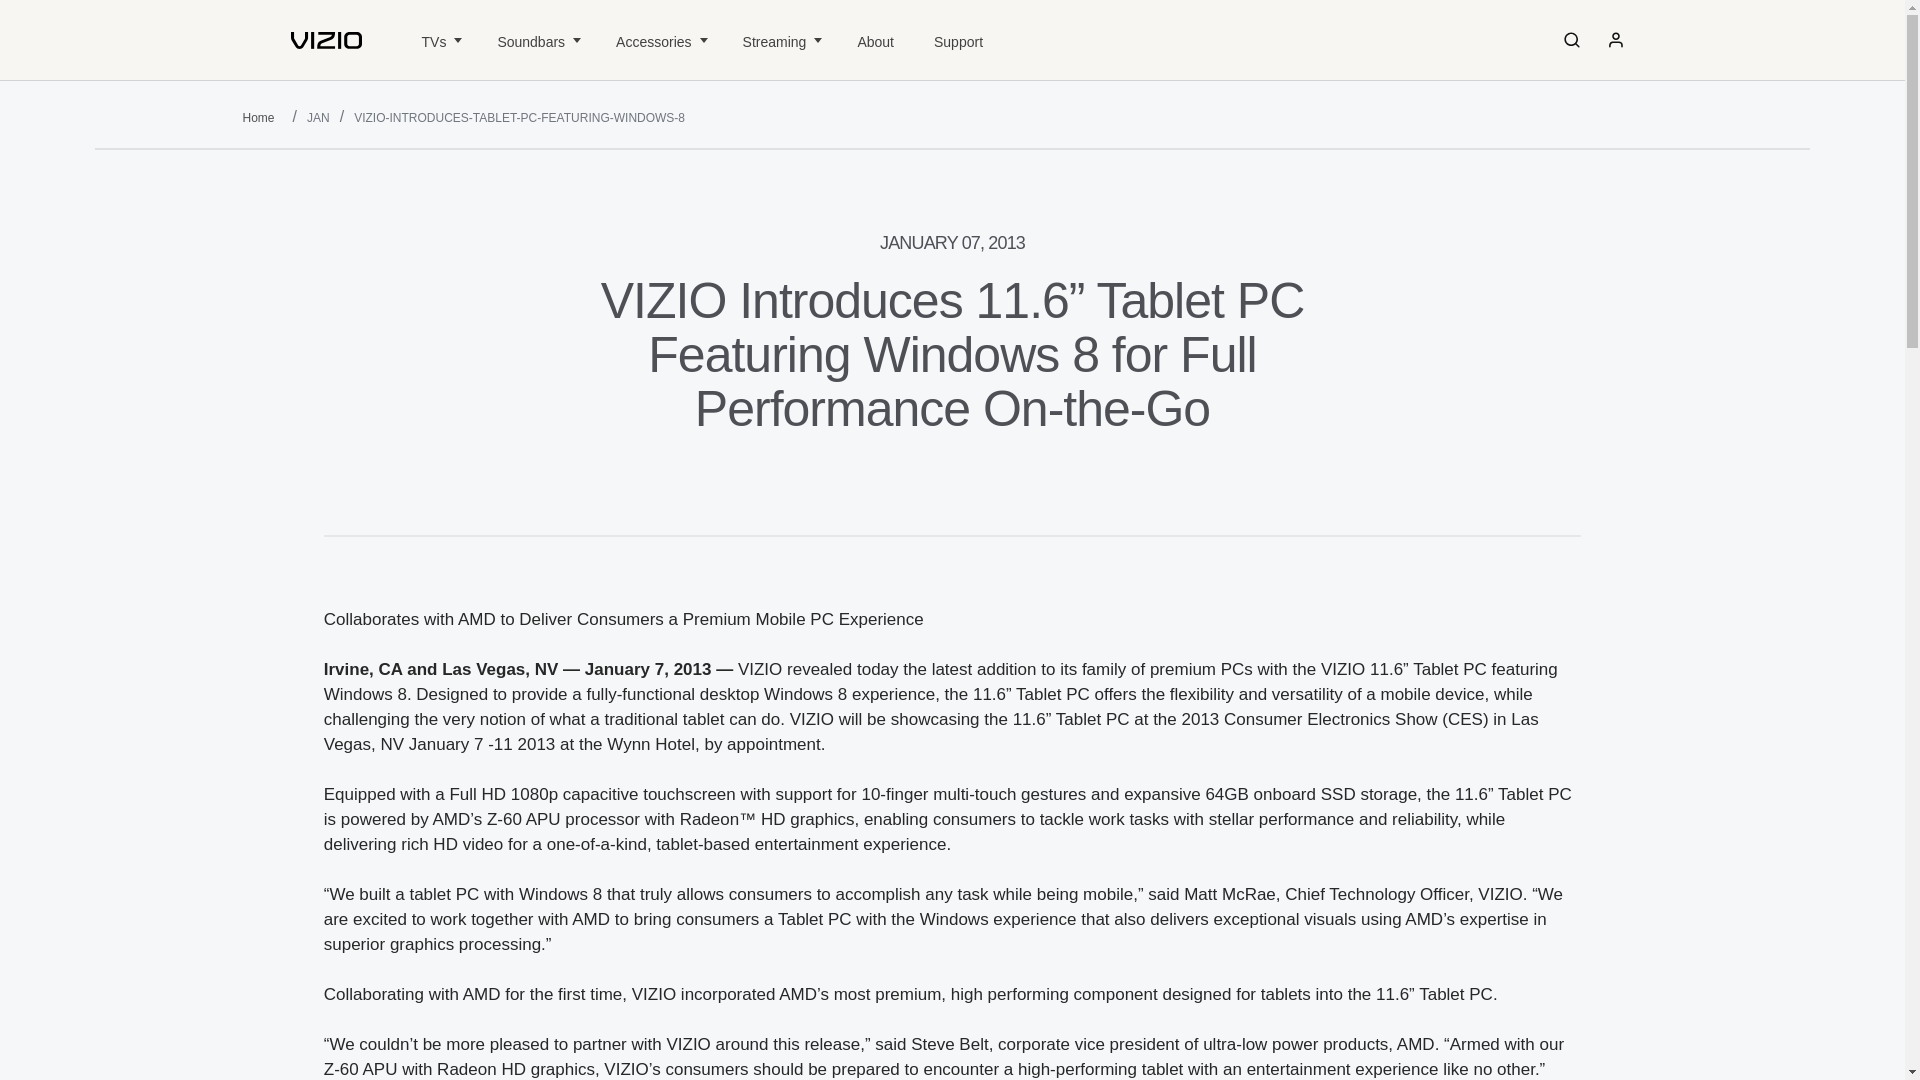 Image resolution: width=1920 pixels, height=1080 pixels. Describe the element at coordinates (958, 40) in the screenshot. I see `Support` at that location.